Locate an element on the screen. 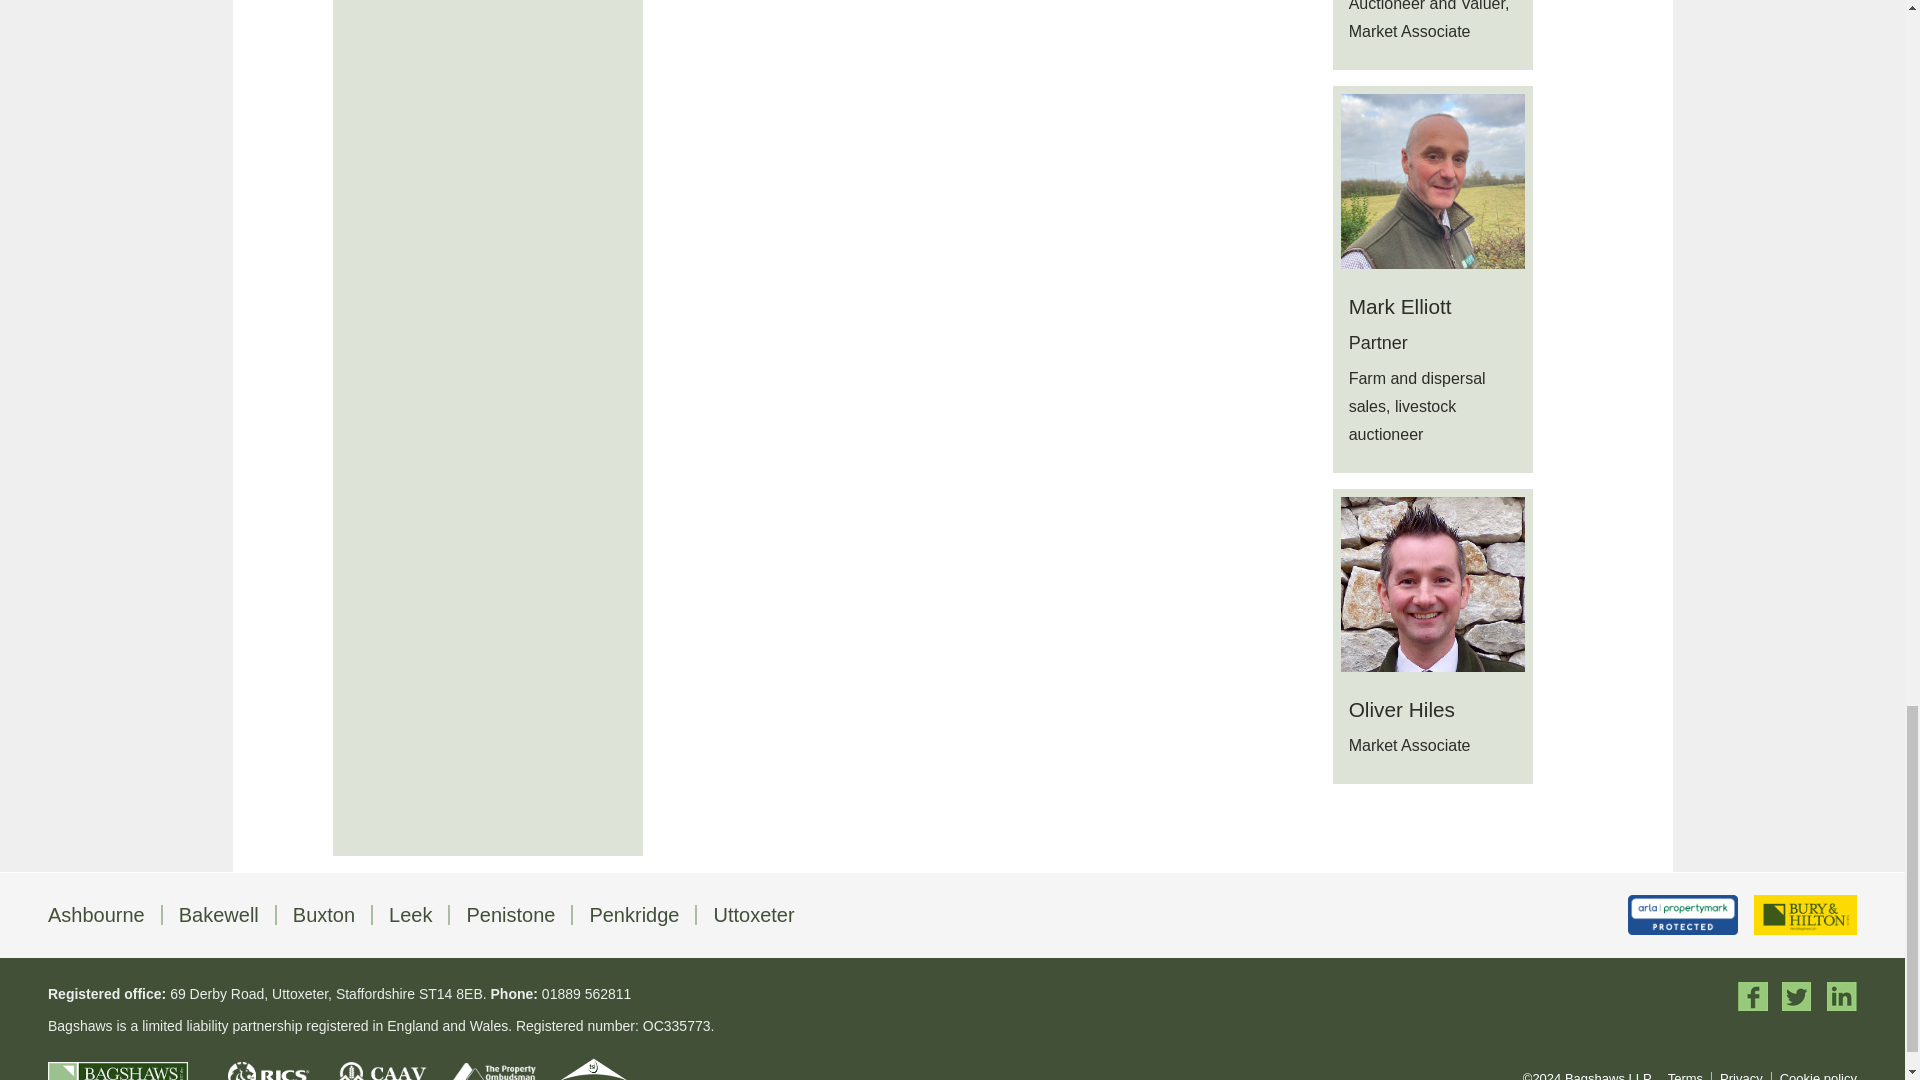 This screenshot has height=1080, width=1920. Penistone is located at coordinates (510, 914).